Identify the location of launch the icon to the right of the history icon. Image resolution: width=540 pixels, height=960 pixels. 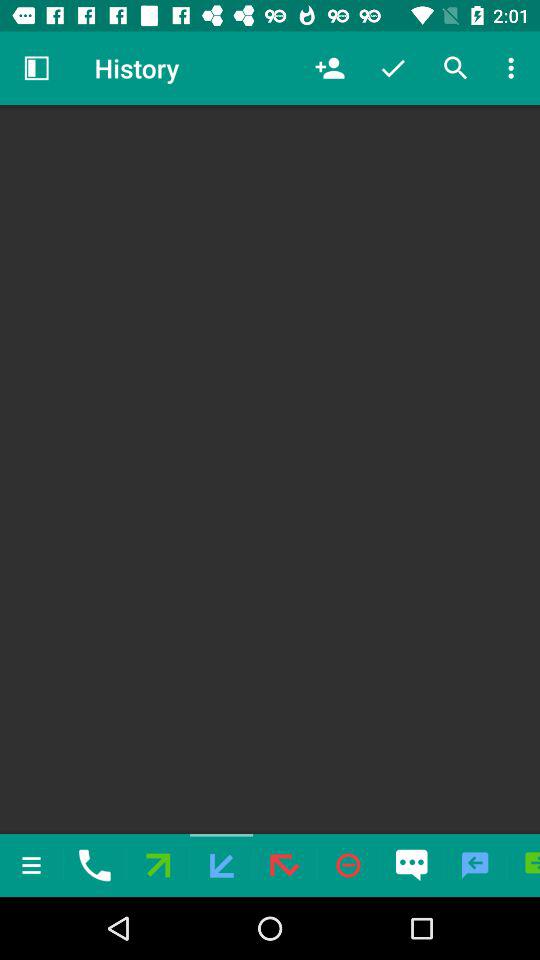
(330, 68).